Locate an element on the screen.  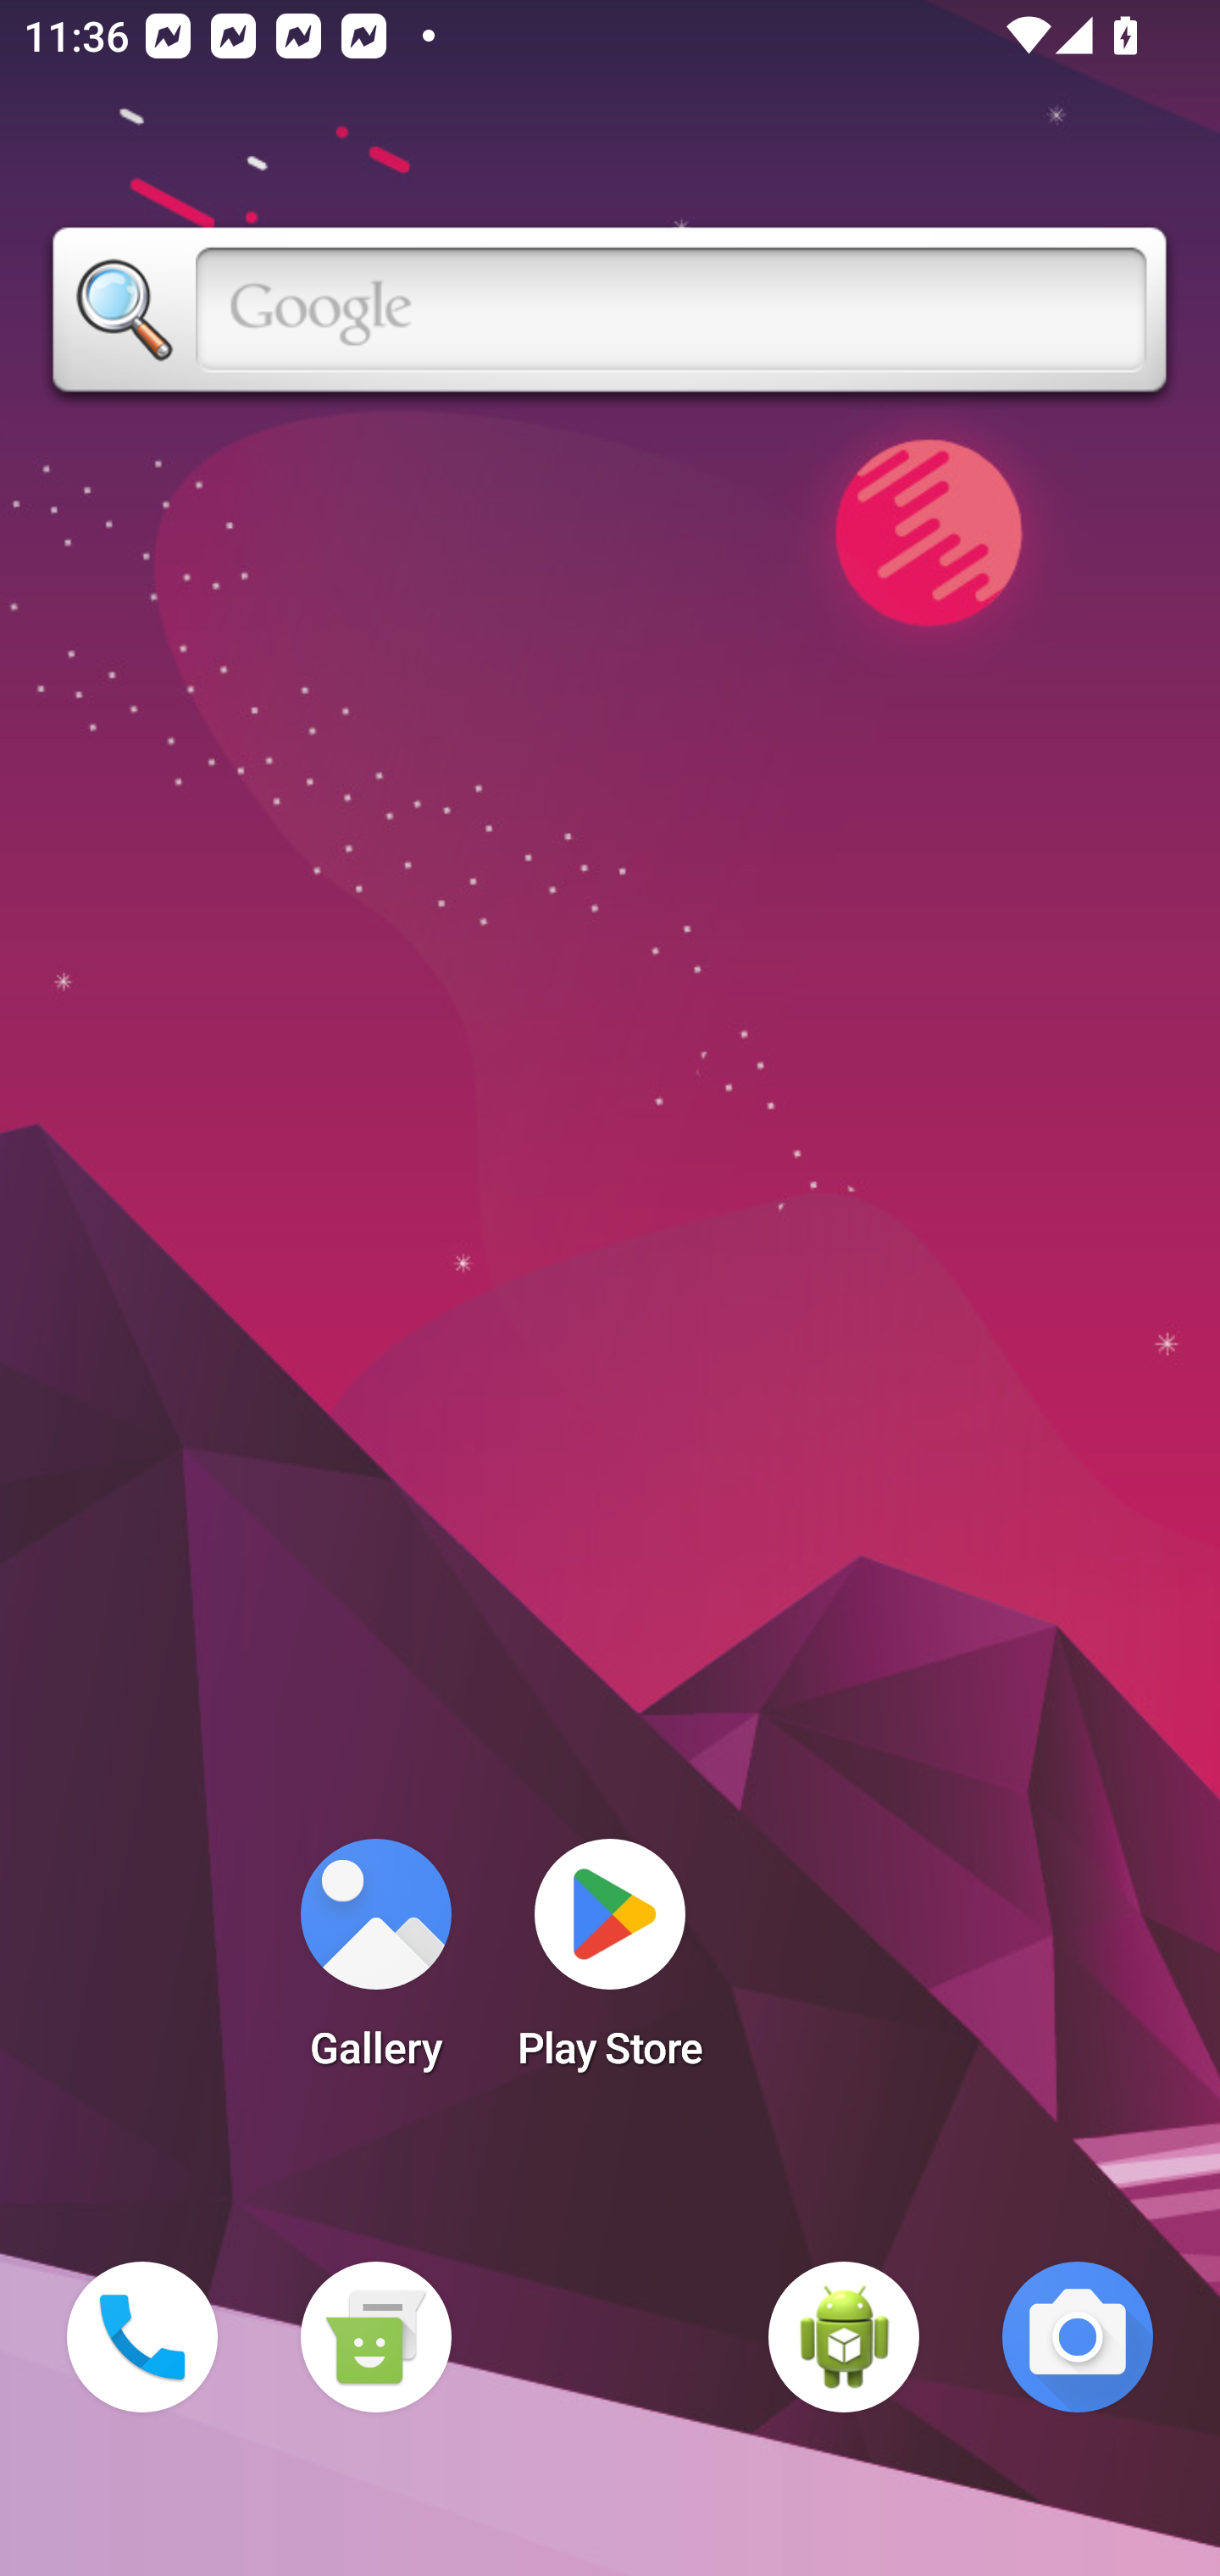
Gallery is located at coordinates (375, 1964).